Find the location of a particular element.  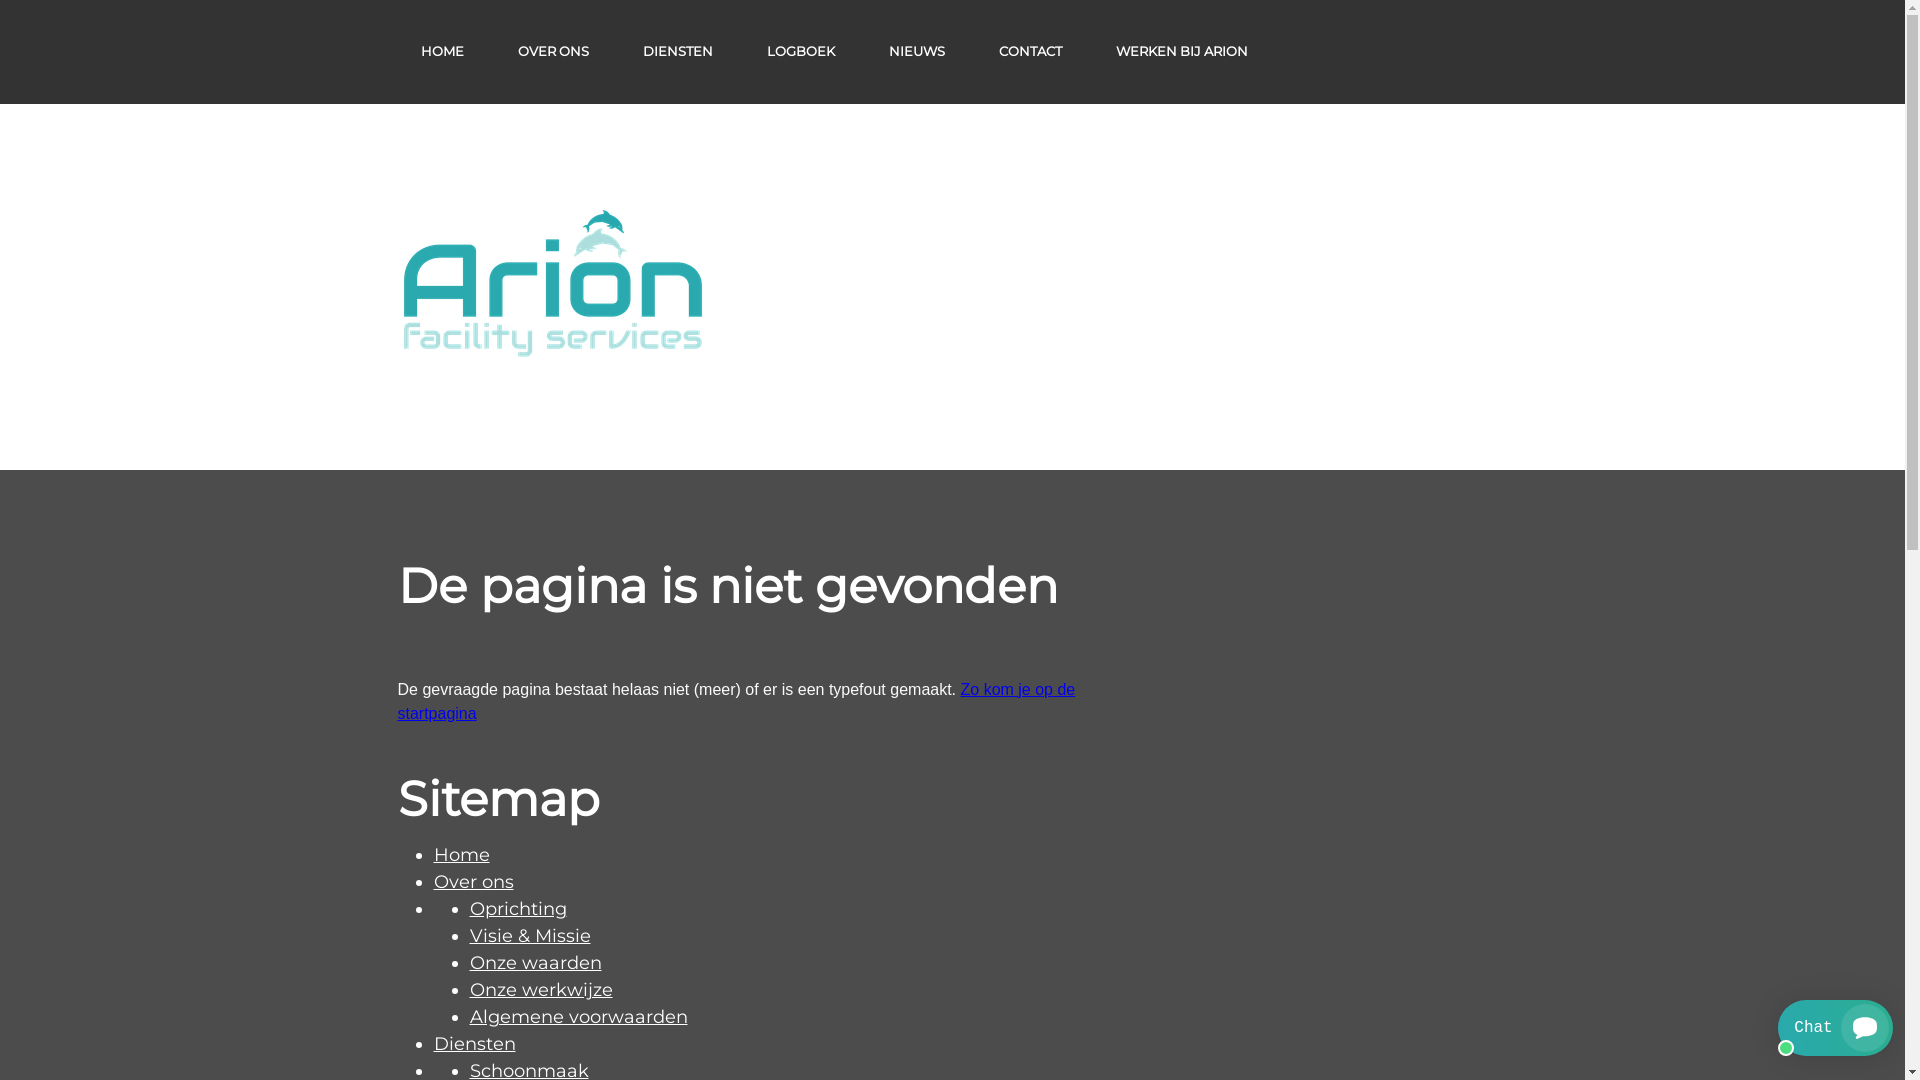

LOGBOEK is located at coordinates (800, 52).